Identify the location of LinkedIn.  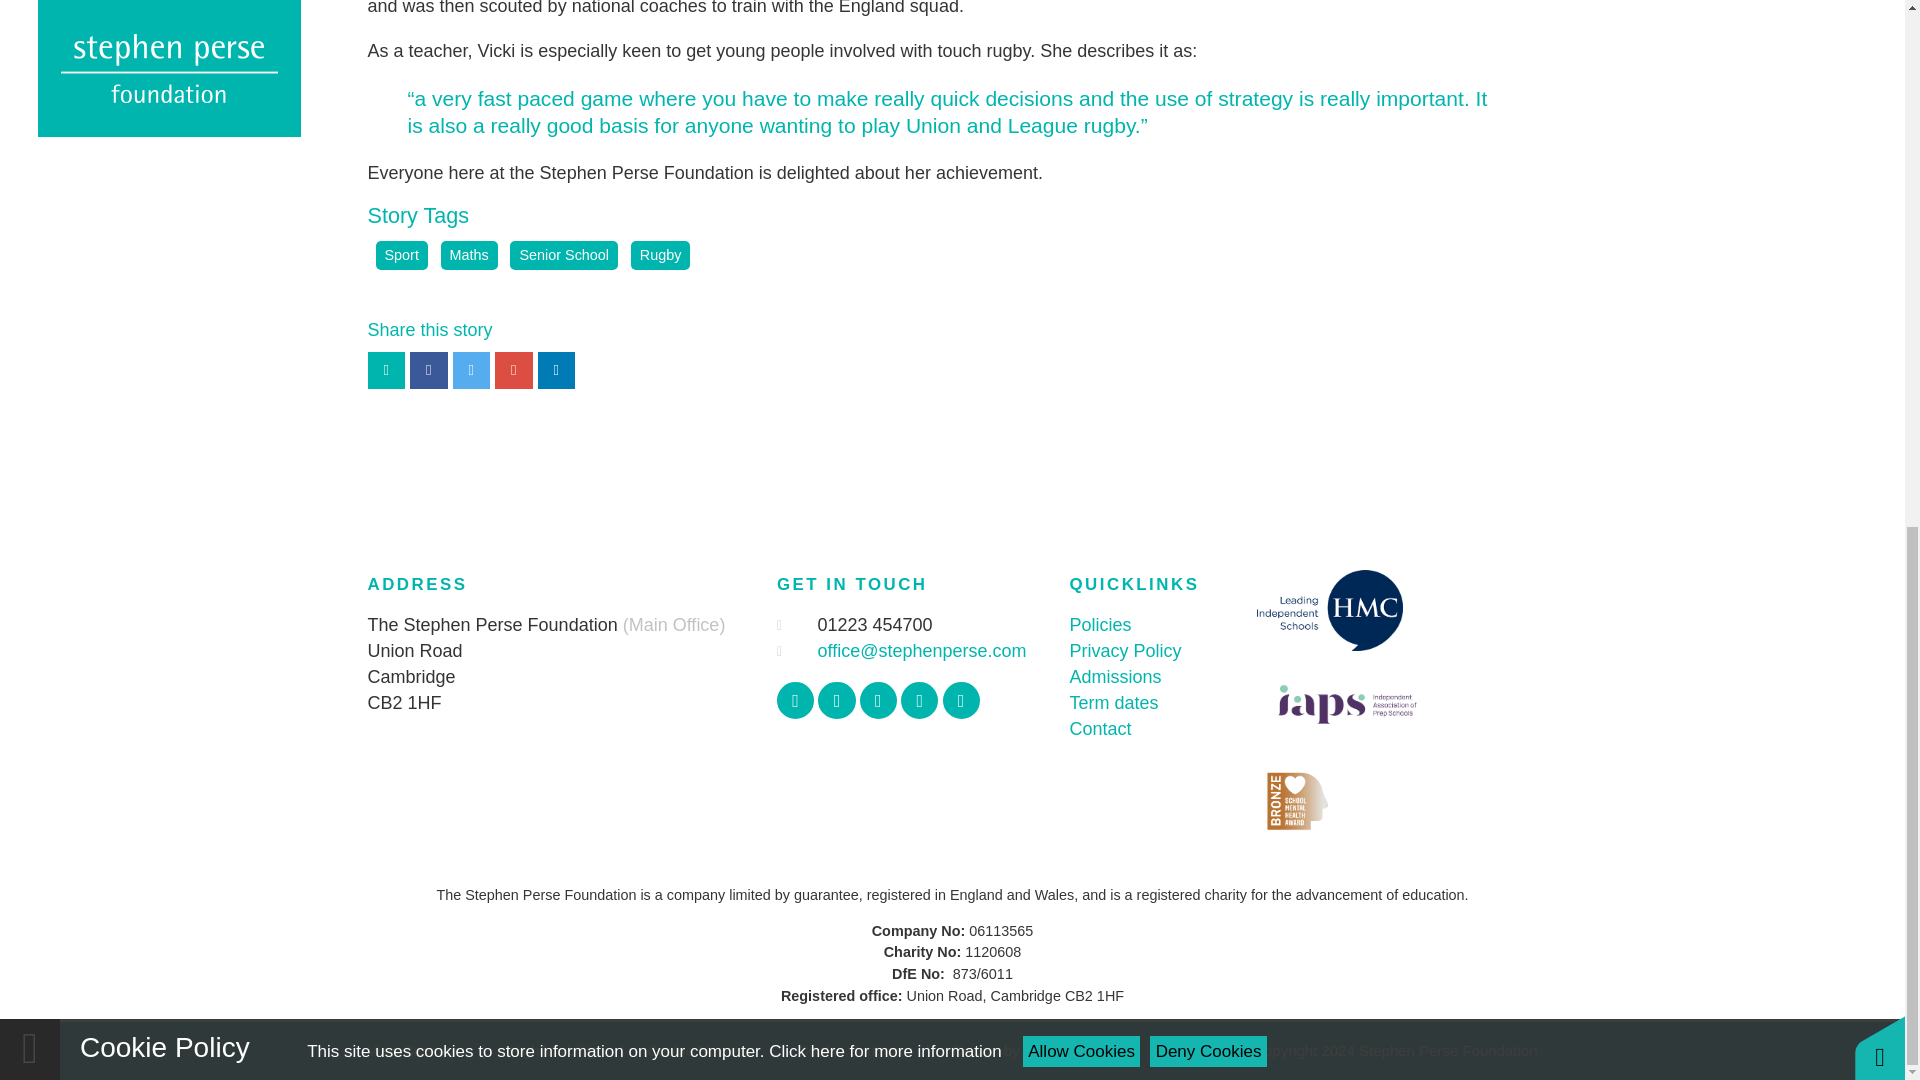
(960, 700).